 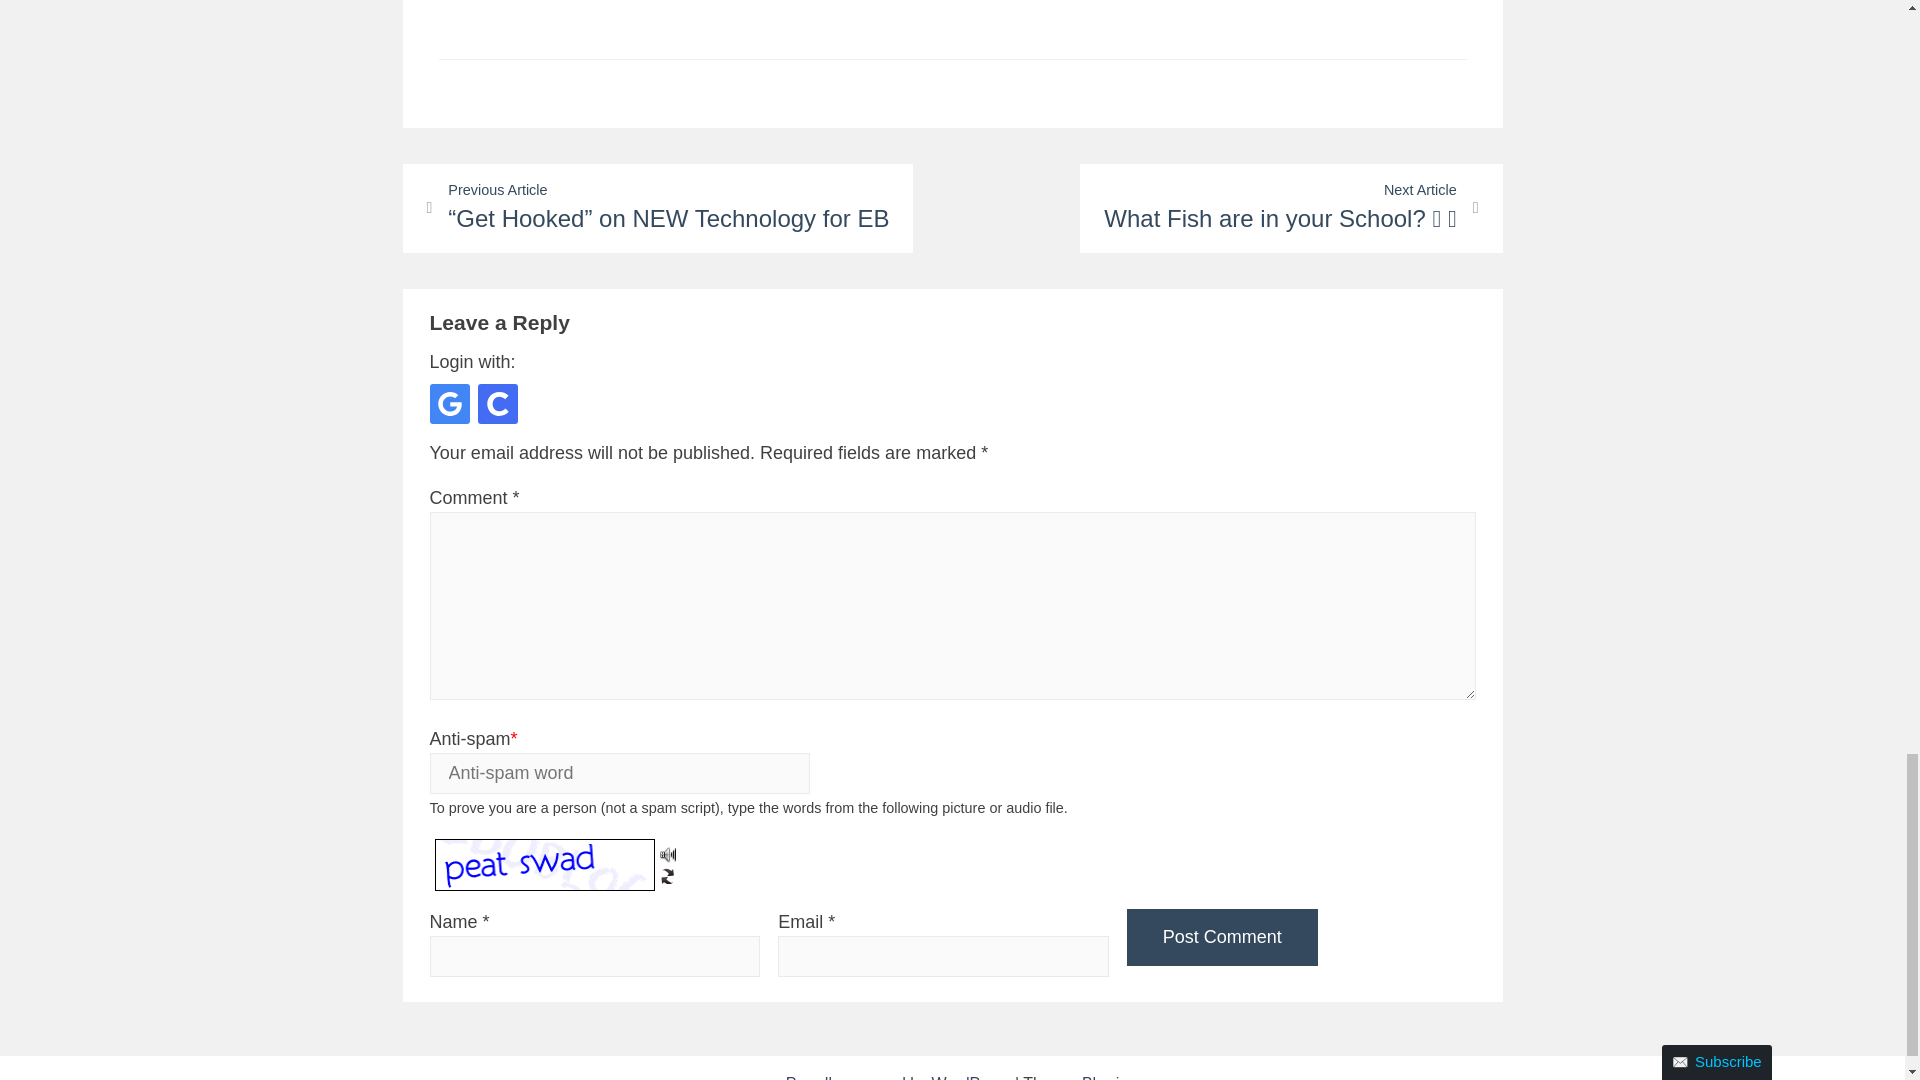 What do you see at coordinates (450, 404) in the screenshot?
I see `Continue with Google` at bounding box center [450, 404].